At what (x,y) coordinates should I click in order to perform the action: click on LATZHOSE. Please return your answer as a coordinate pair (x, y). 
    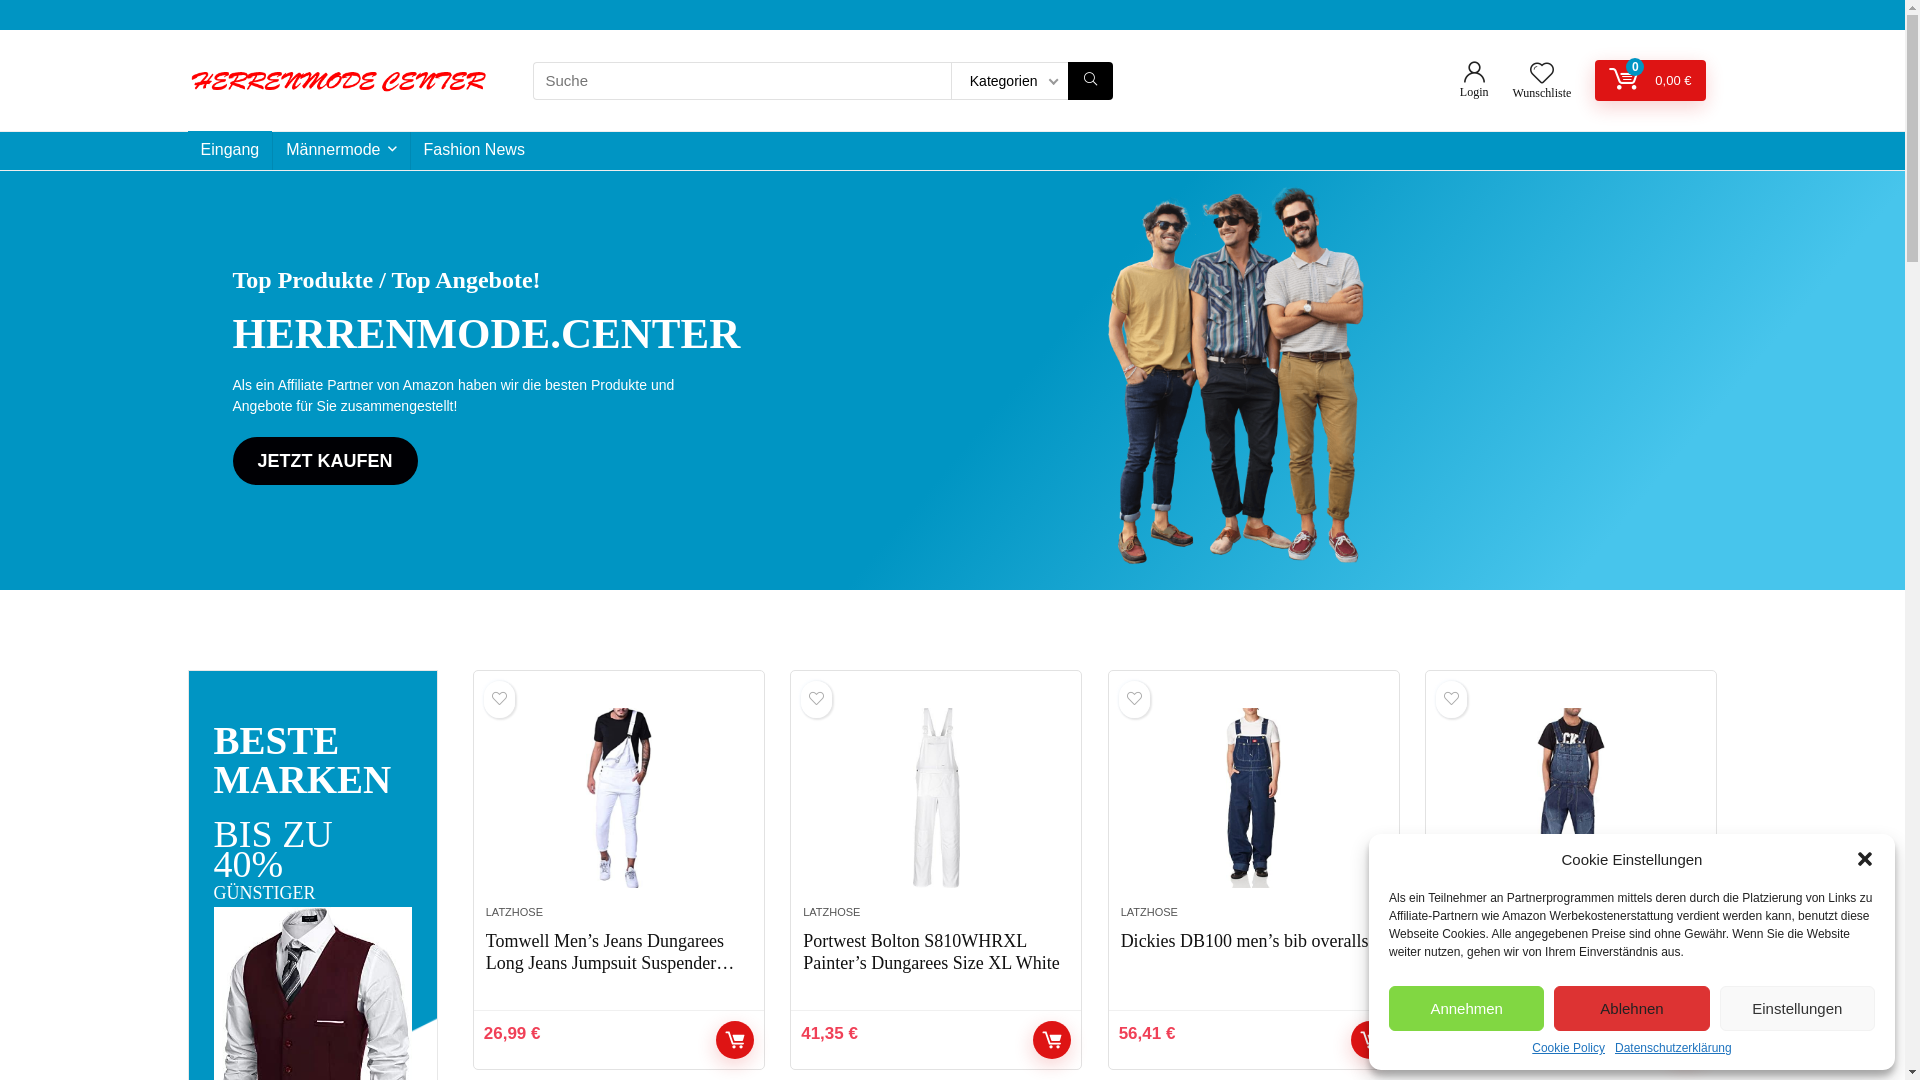
    Looking at the image, I should click on (514, 912).